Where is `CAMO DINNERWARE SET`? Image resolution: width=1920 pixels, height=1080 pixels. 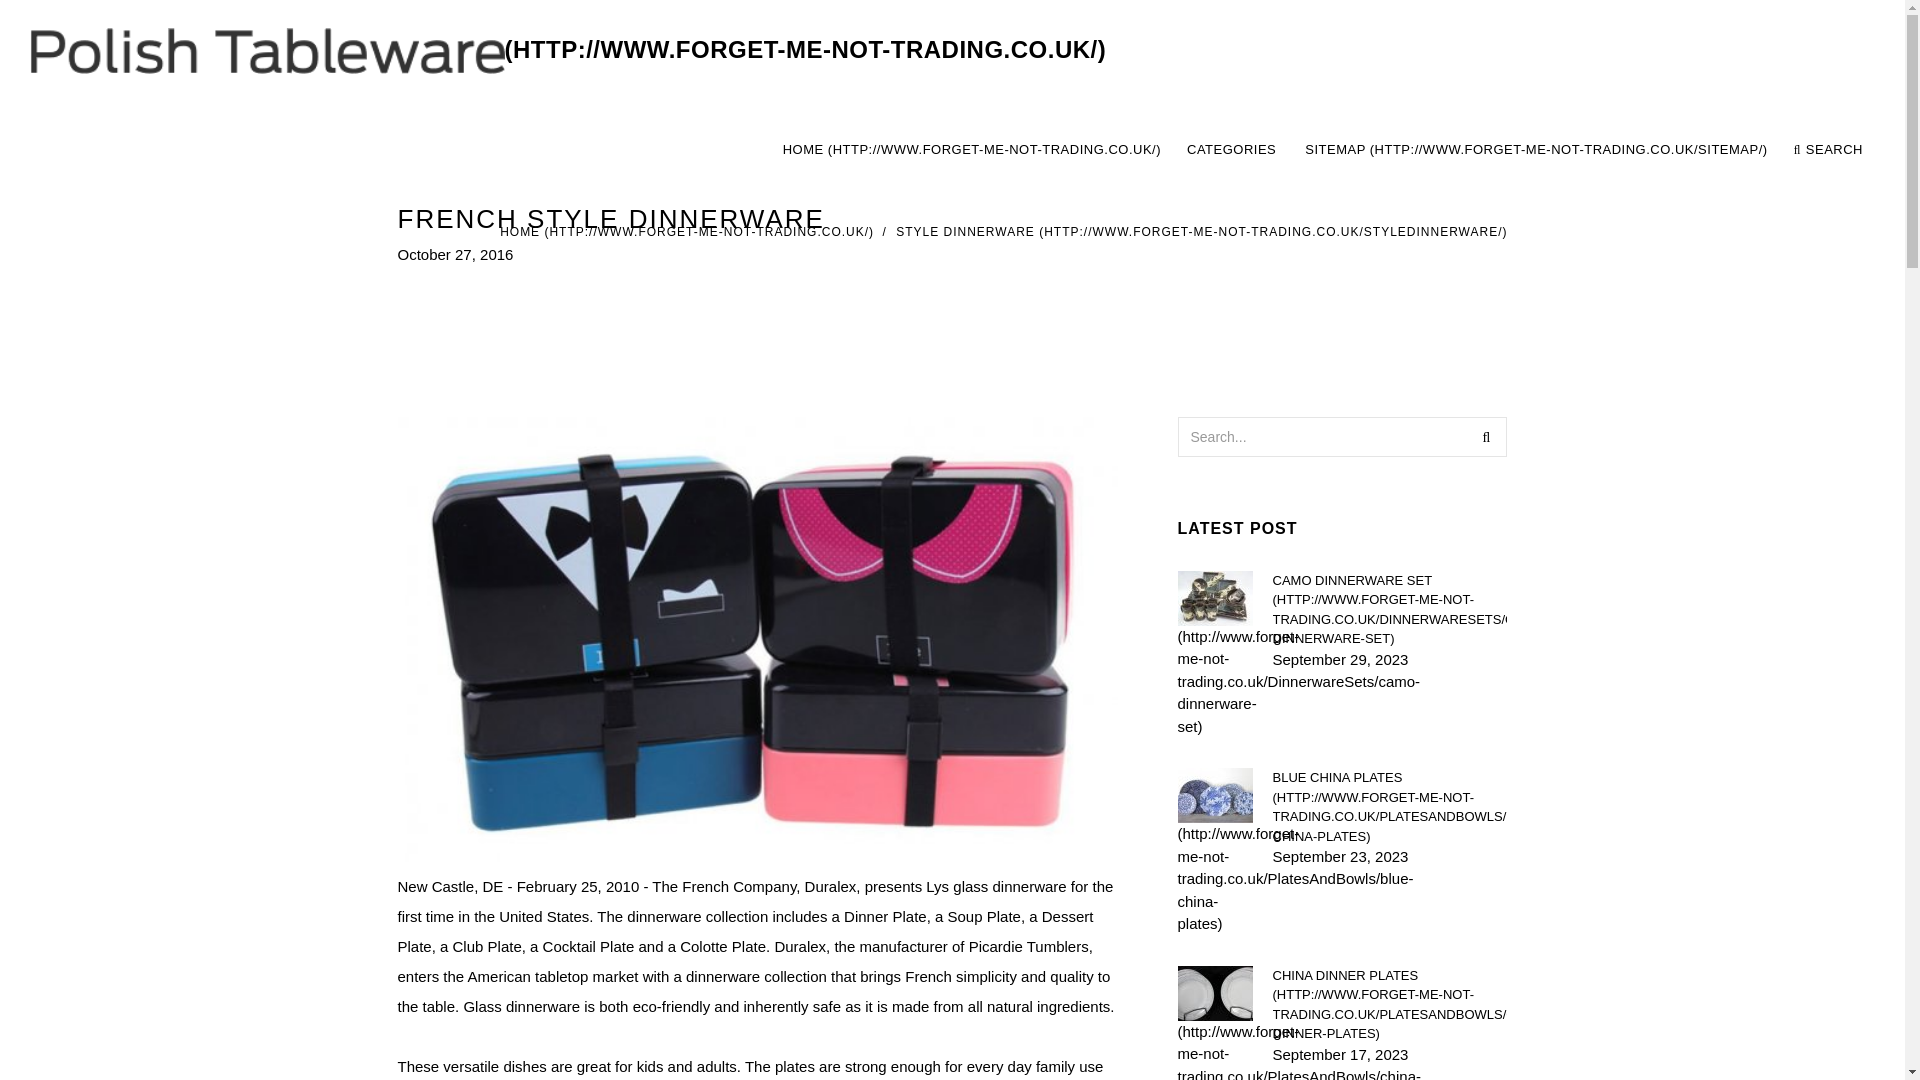 CAMO DINNERWARE SET is located at coordinates (1389, 1004).